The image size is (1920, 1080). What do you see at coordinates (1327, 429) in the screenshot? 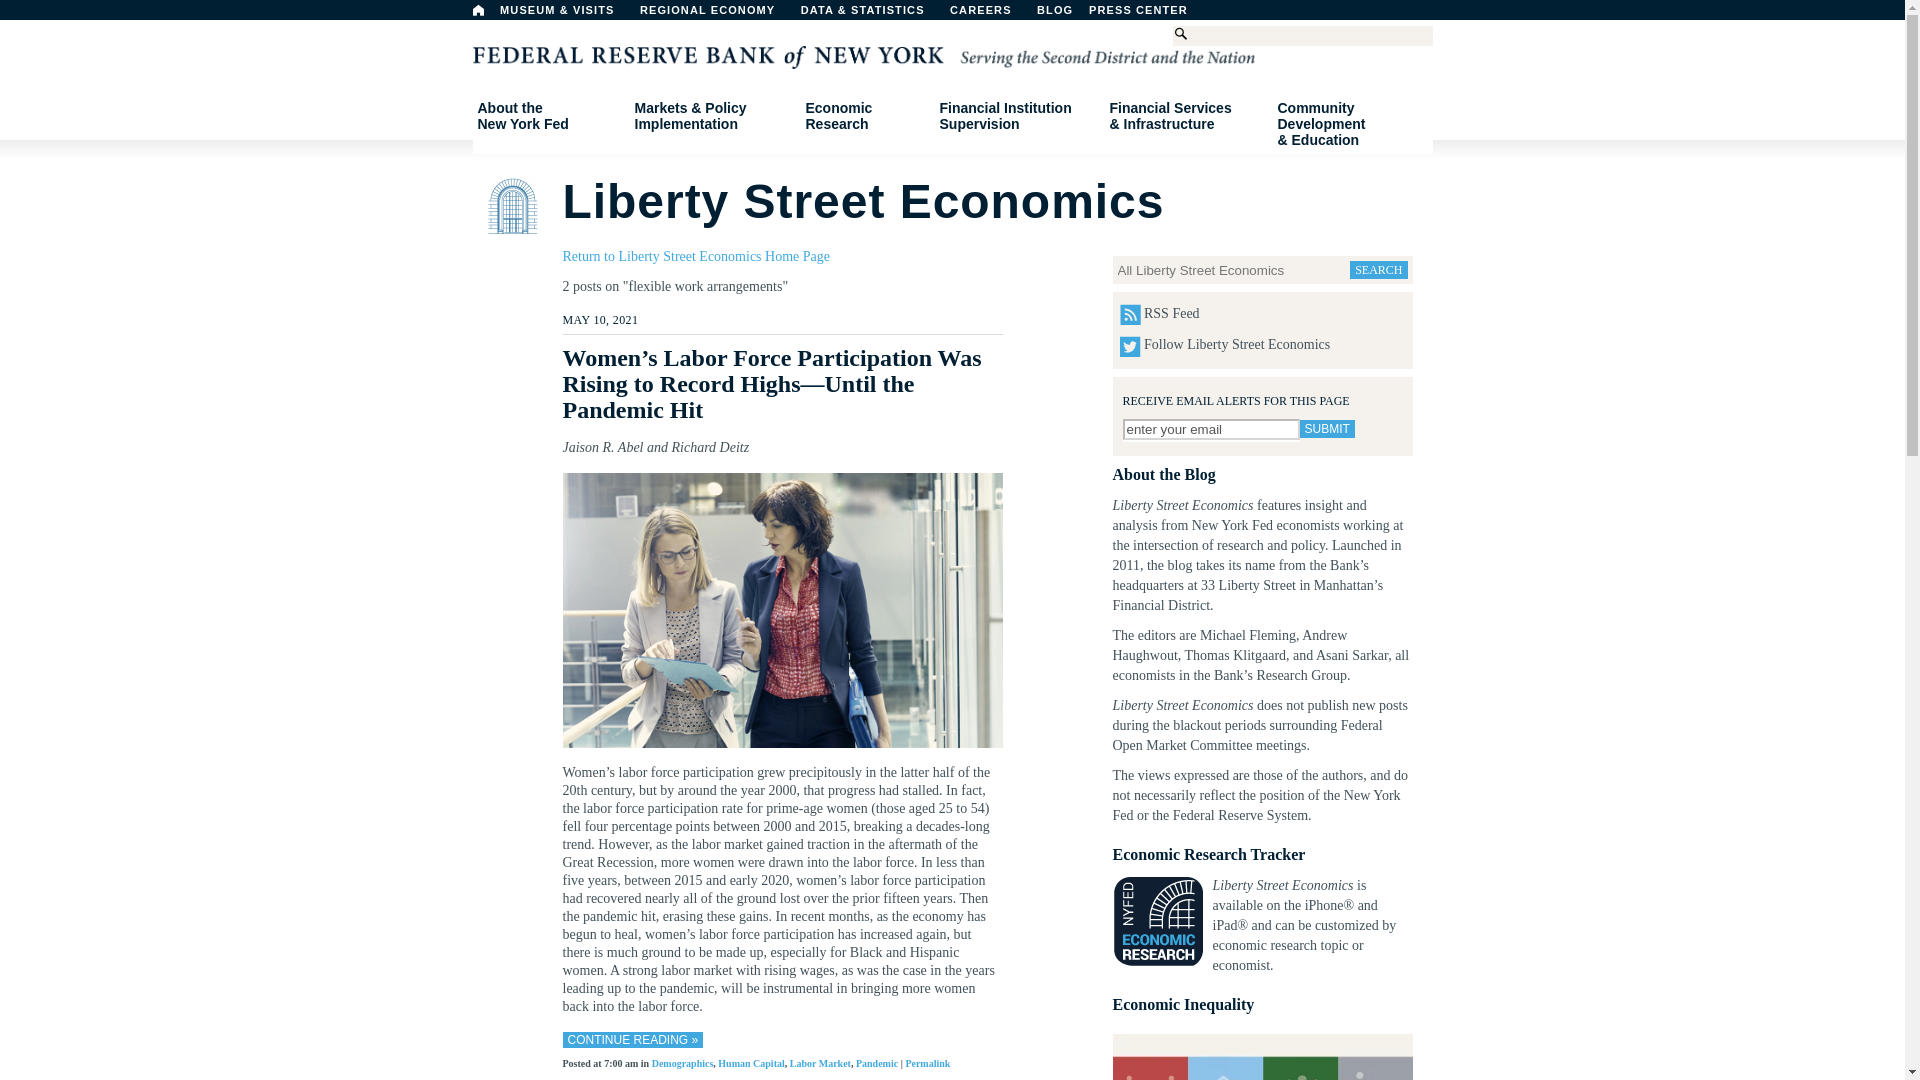
I see `Submit` at bounding box center [1327, 429].